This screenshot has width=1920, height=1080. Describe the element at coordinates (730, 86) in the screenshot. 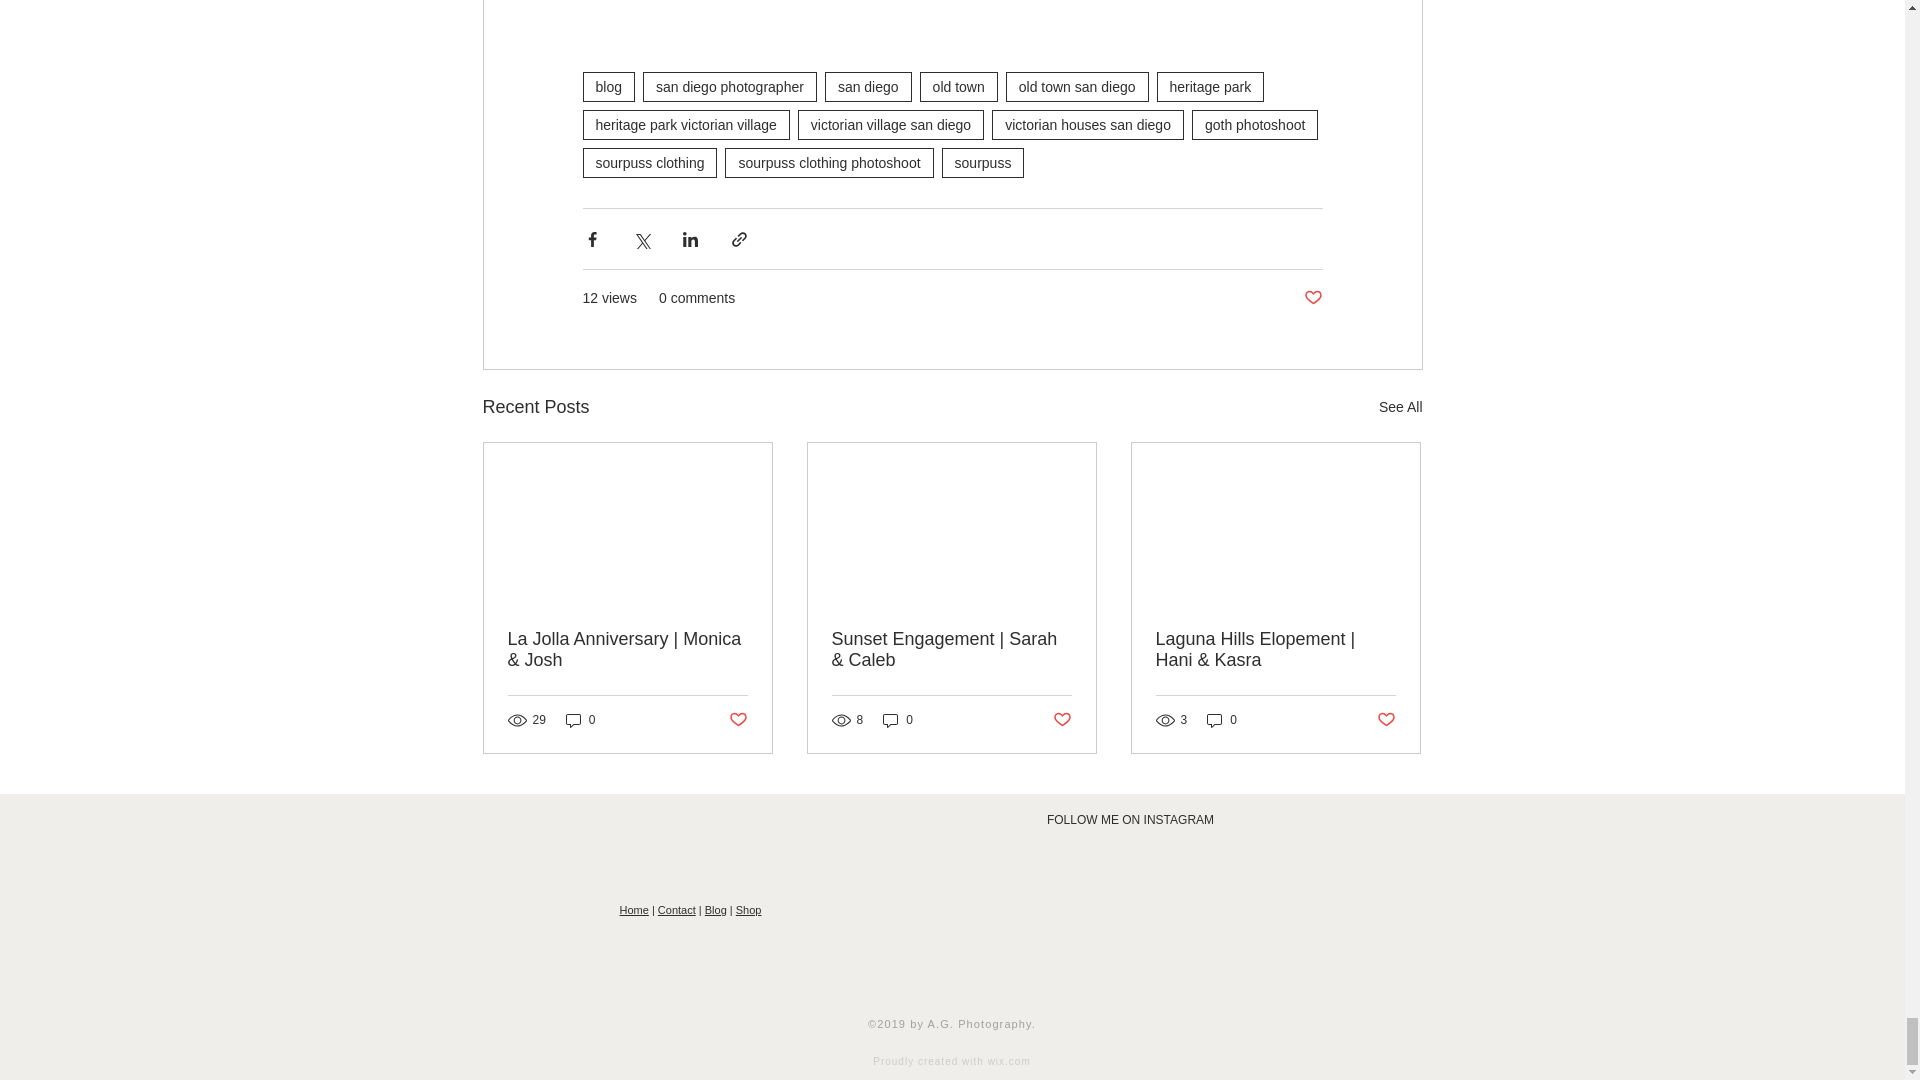

I see `san diego photographer` at that location.